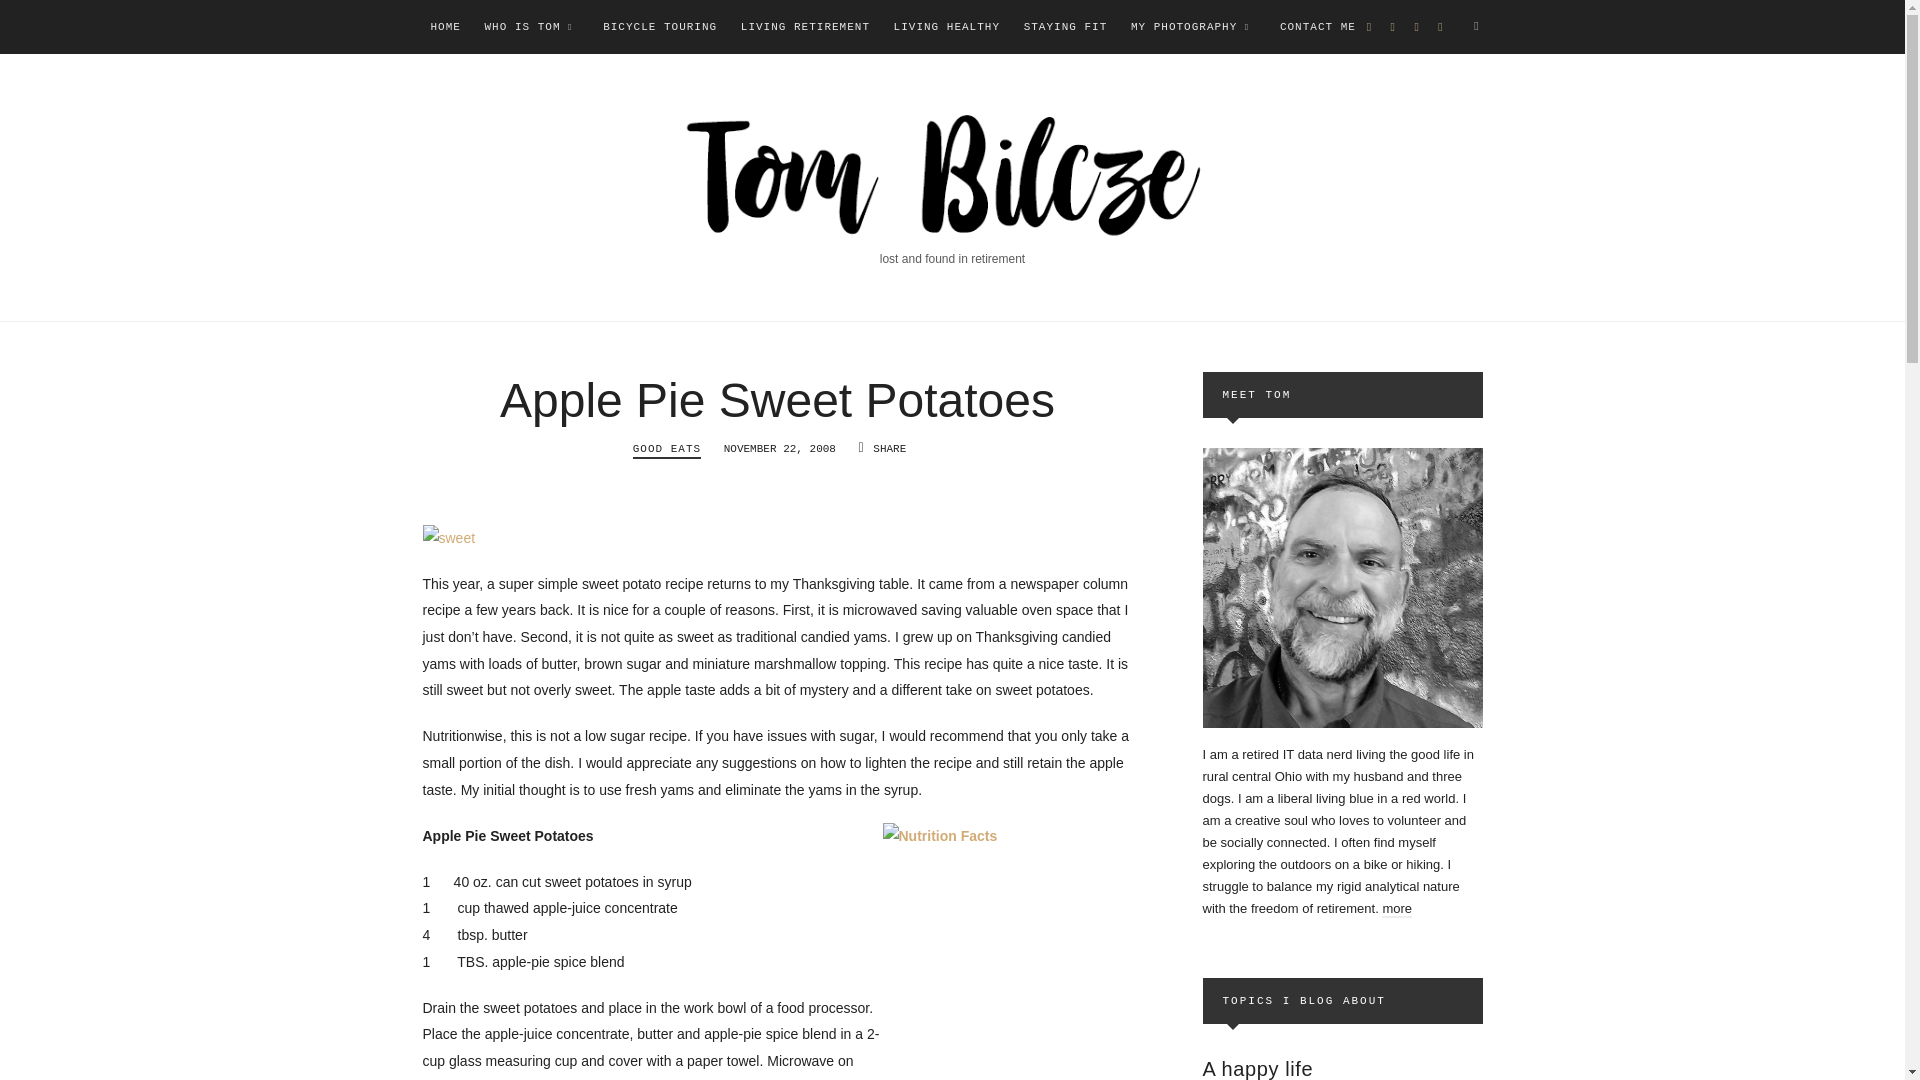 The height and width of the screenshot is (1080, 1920). I want to click on WHO IS TOM, so click(522, 27).